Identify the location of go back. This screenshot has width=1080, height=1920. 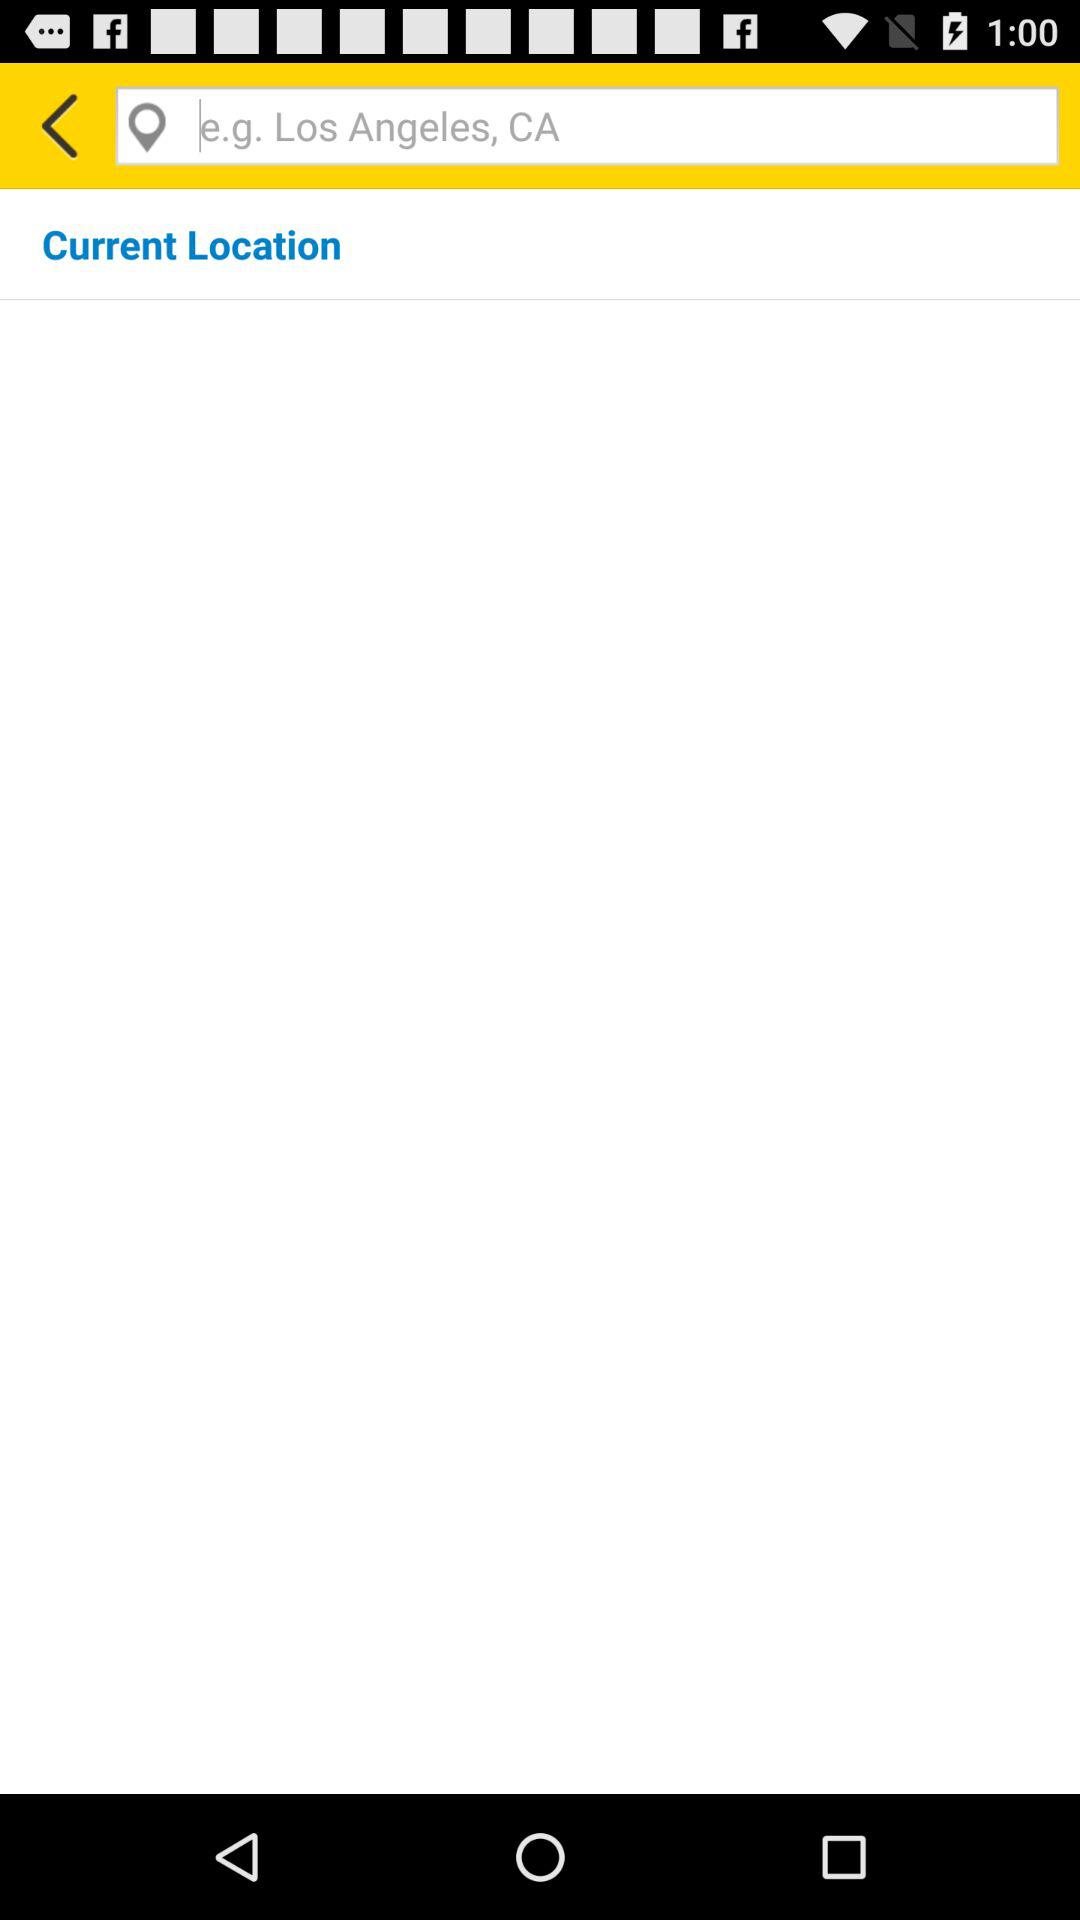
(58, 126).